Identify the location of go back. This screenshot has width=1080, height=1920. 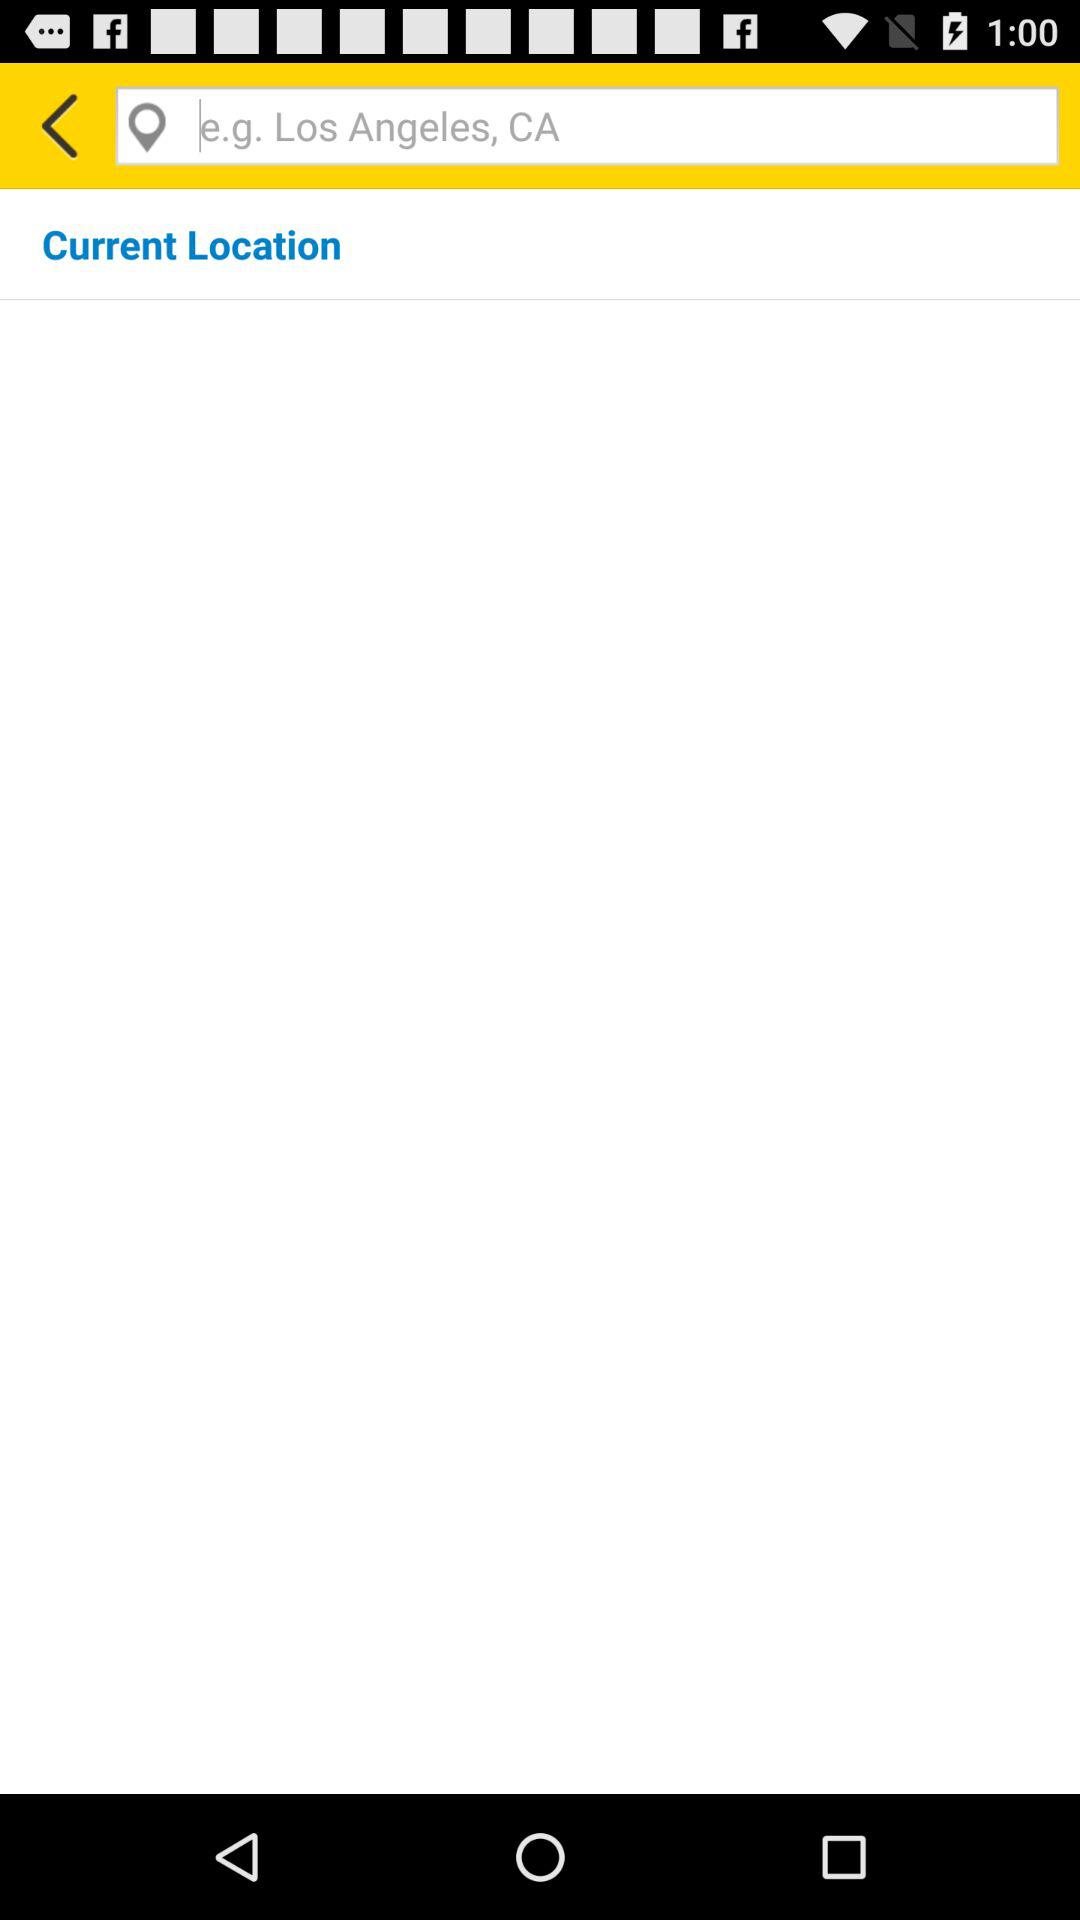
(58, 126).